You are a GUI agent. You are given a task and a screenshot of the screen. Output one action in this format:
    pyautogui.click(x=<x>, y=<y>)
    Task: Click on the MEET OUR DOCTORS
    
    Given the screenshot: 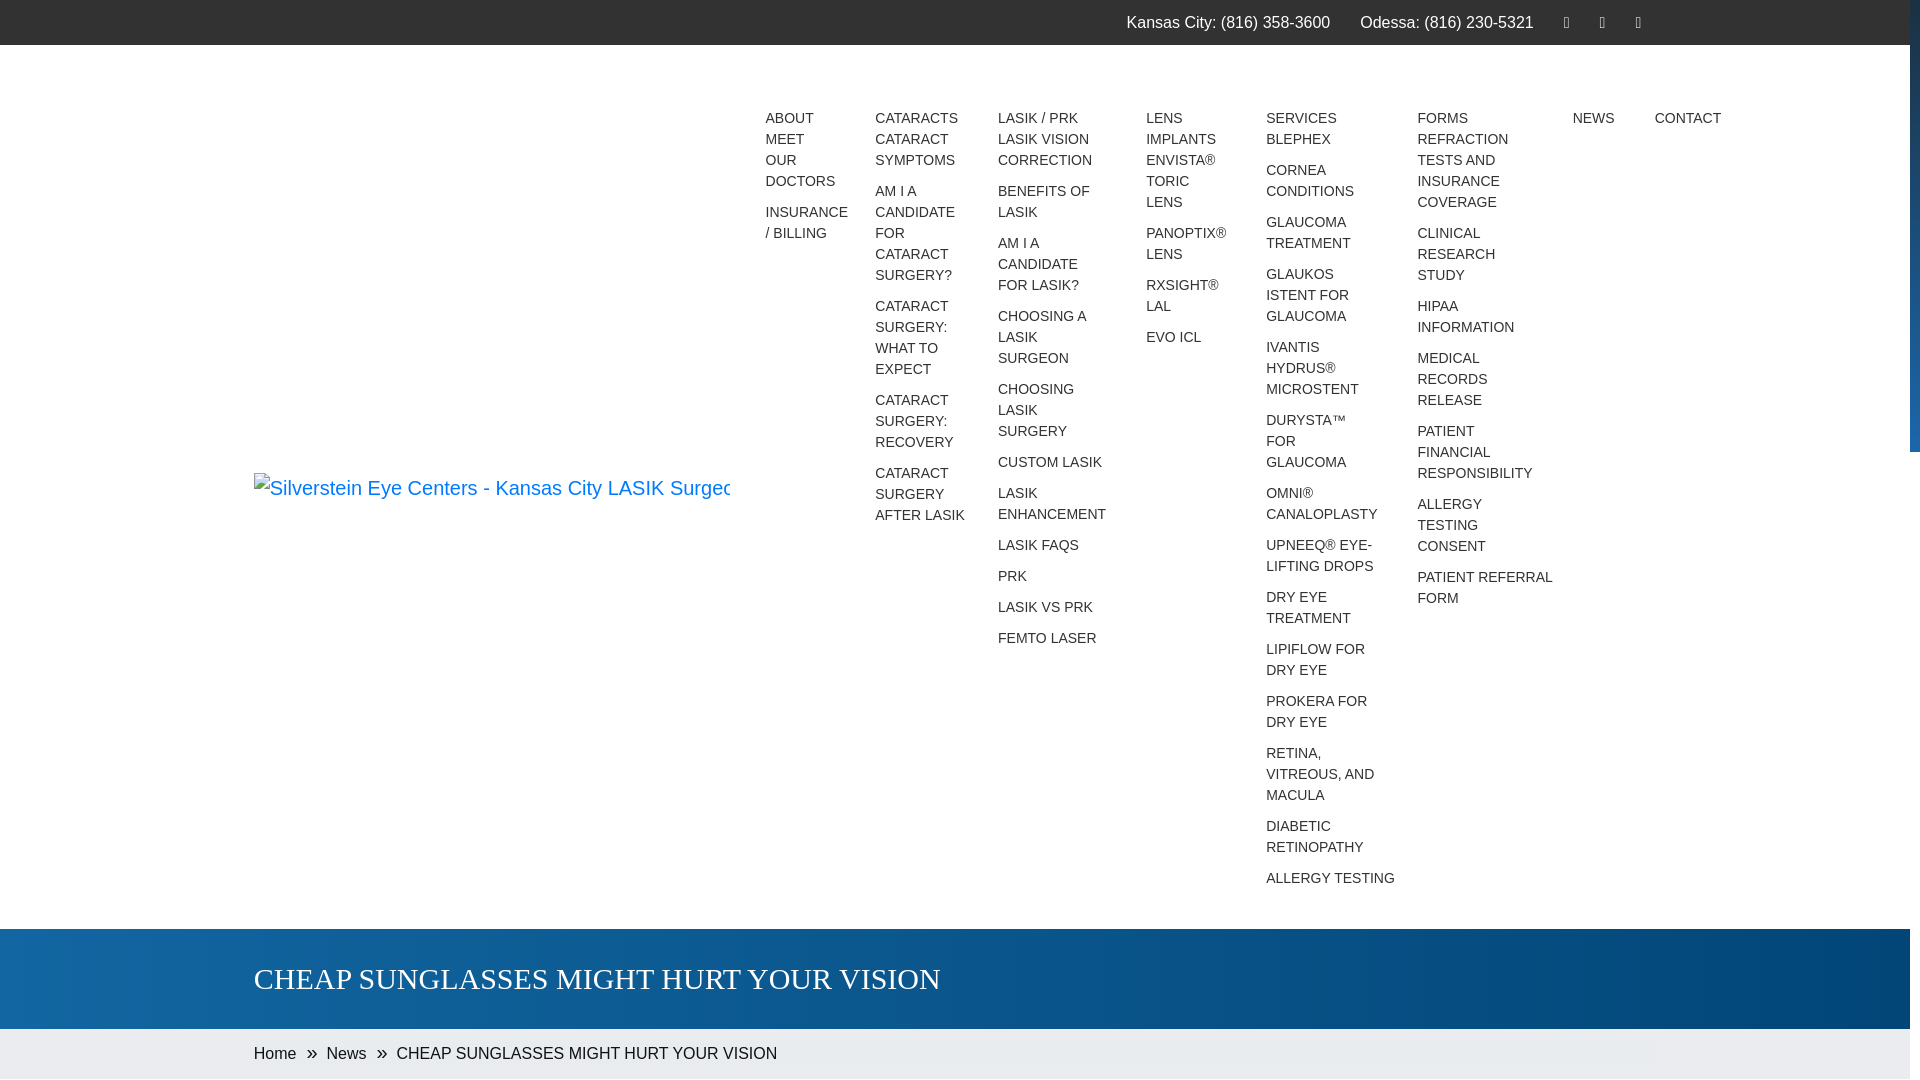 What is the action you would take?
    pyautogui.click(x=801, y=160)
    